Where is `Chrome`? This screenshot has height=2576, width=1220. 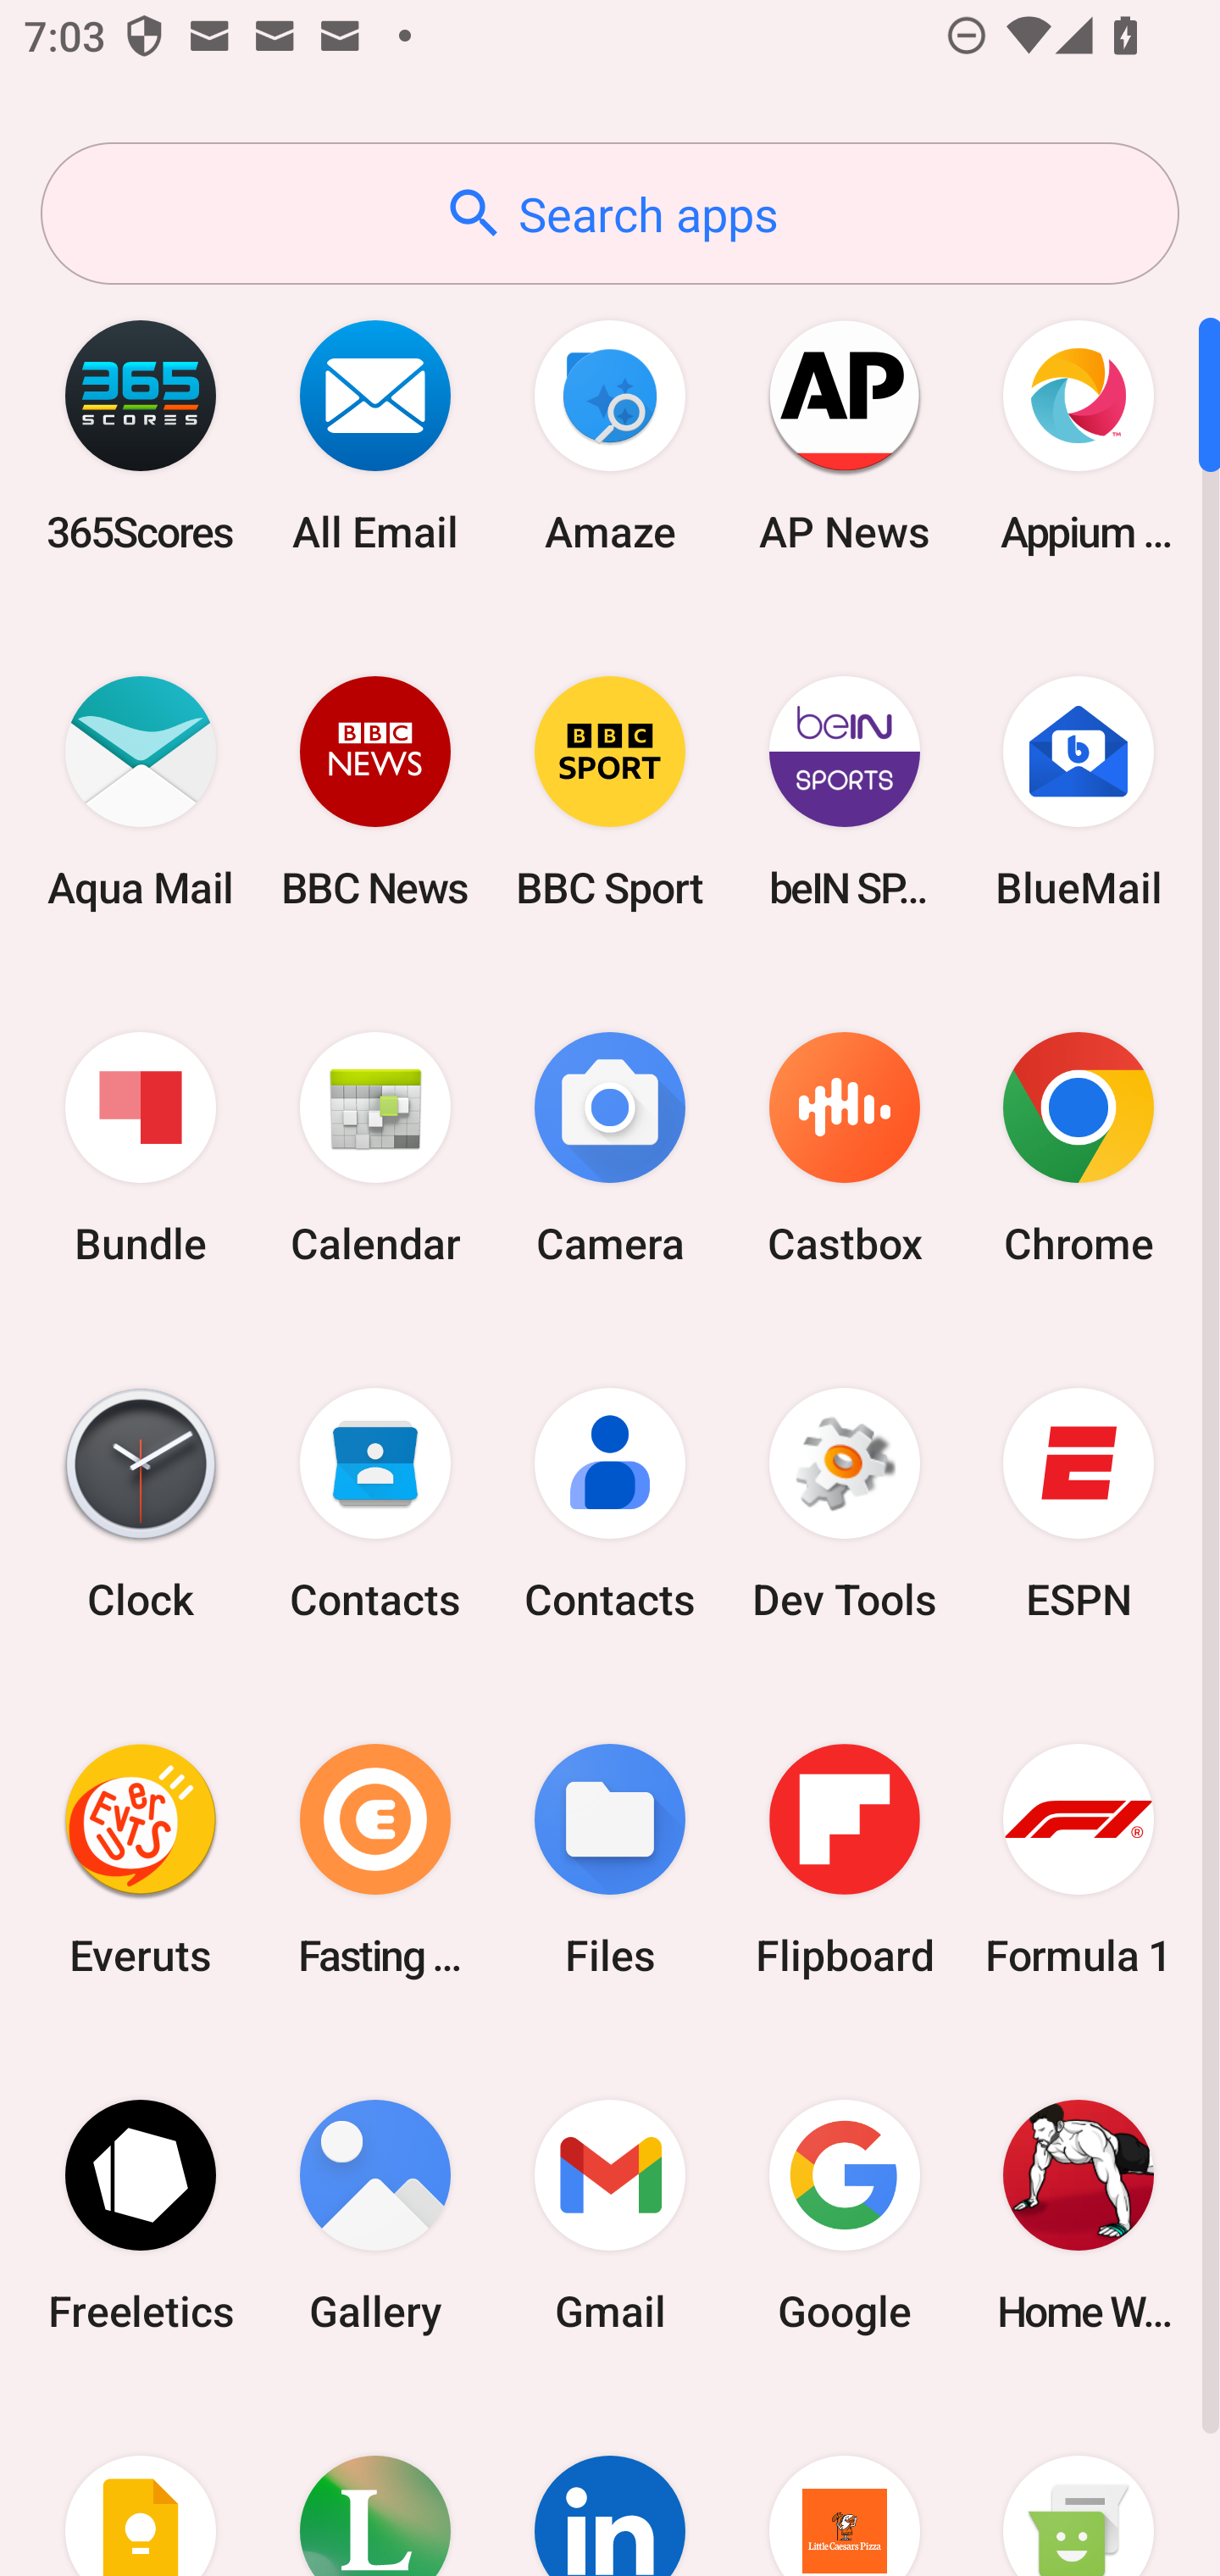 Chrome is located at coordinates (1079, 1149).